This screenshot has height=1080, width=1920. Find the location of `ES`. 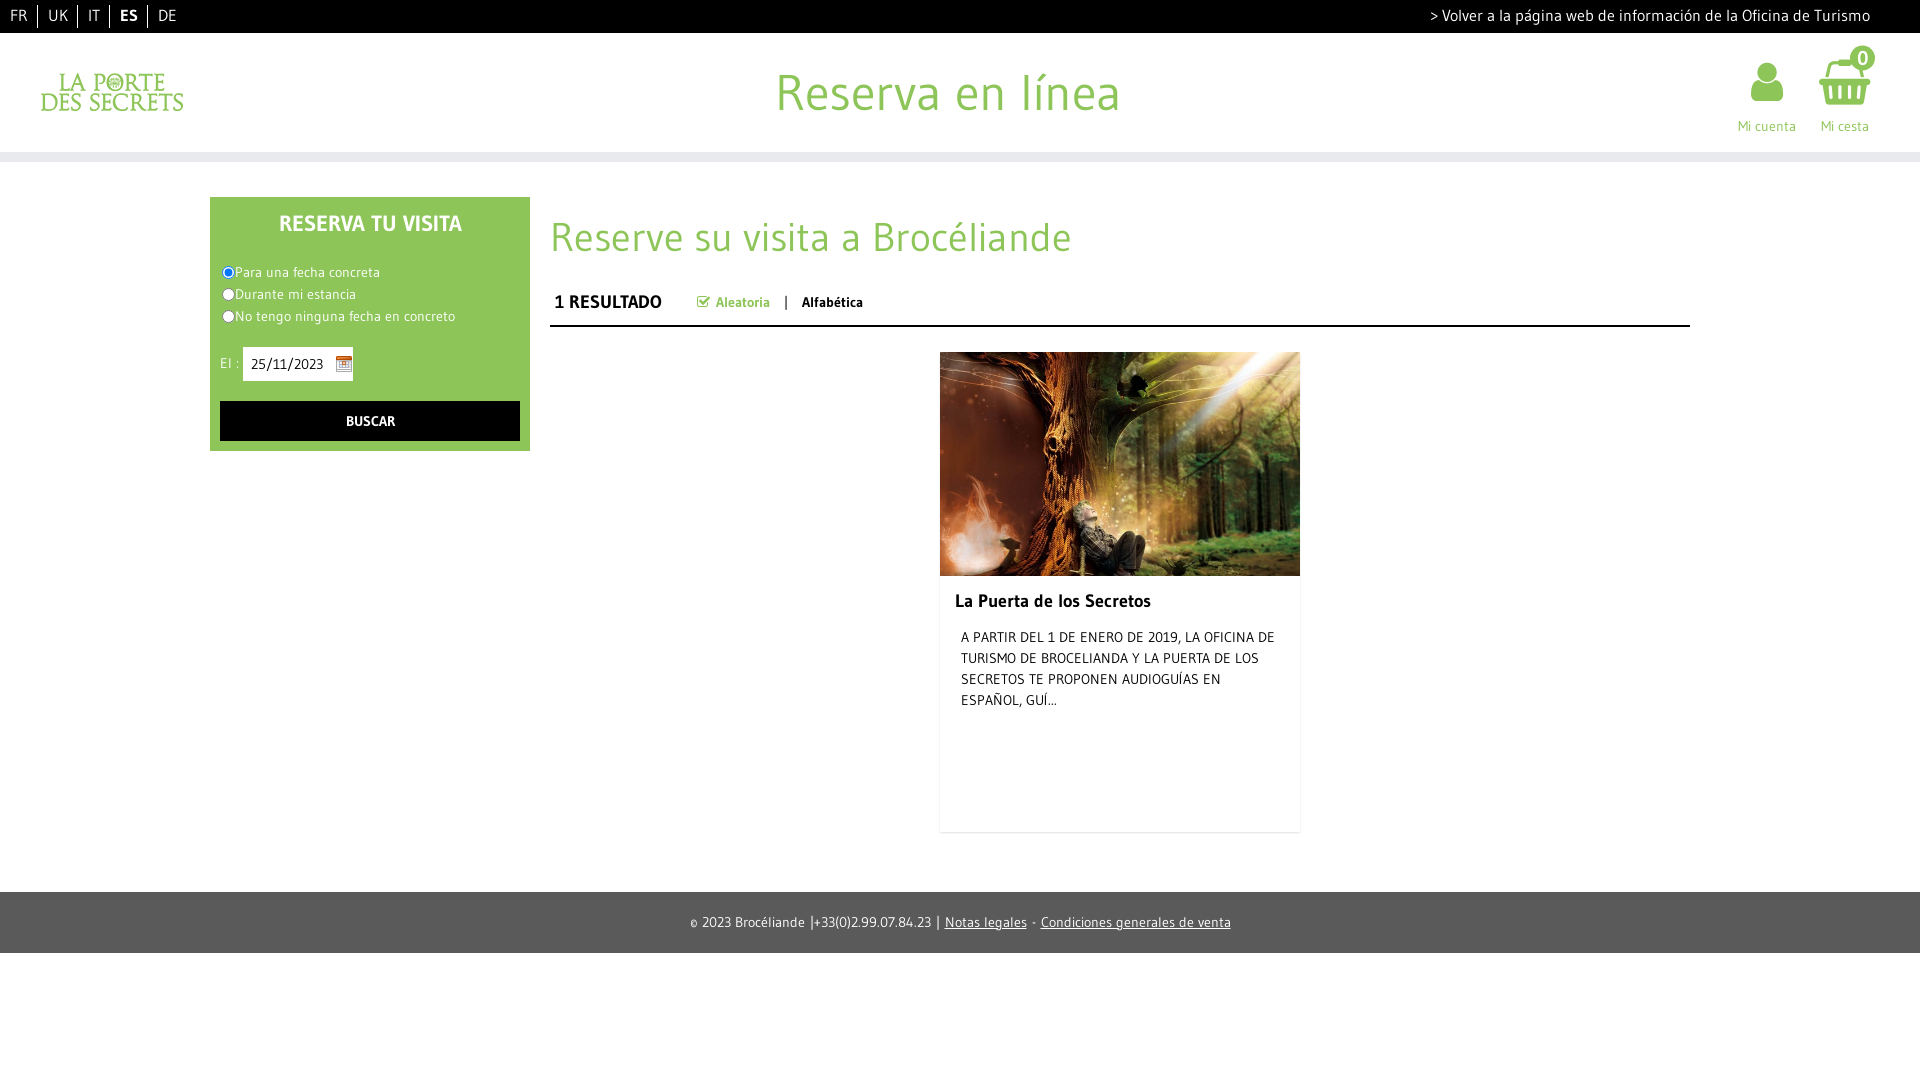

ES is located at coordinates (129, 15).